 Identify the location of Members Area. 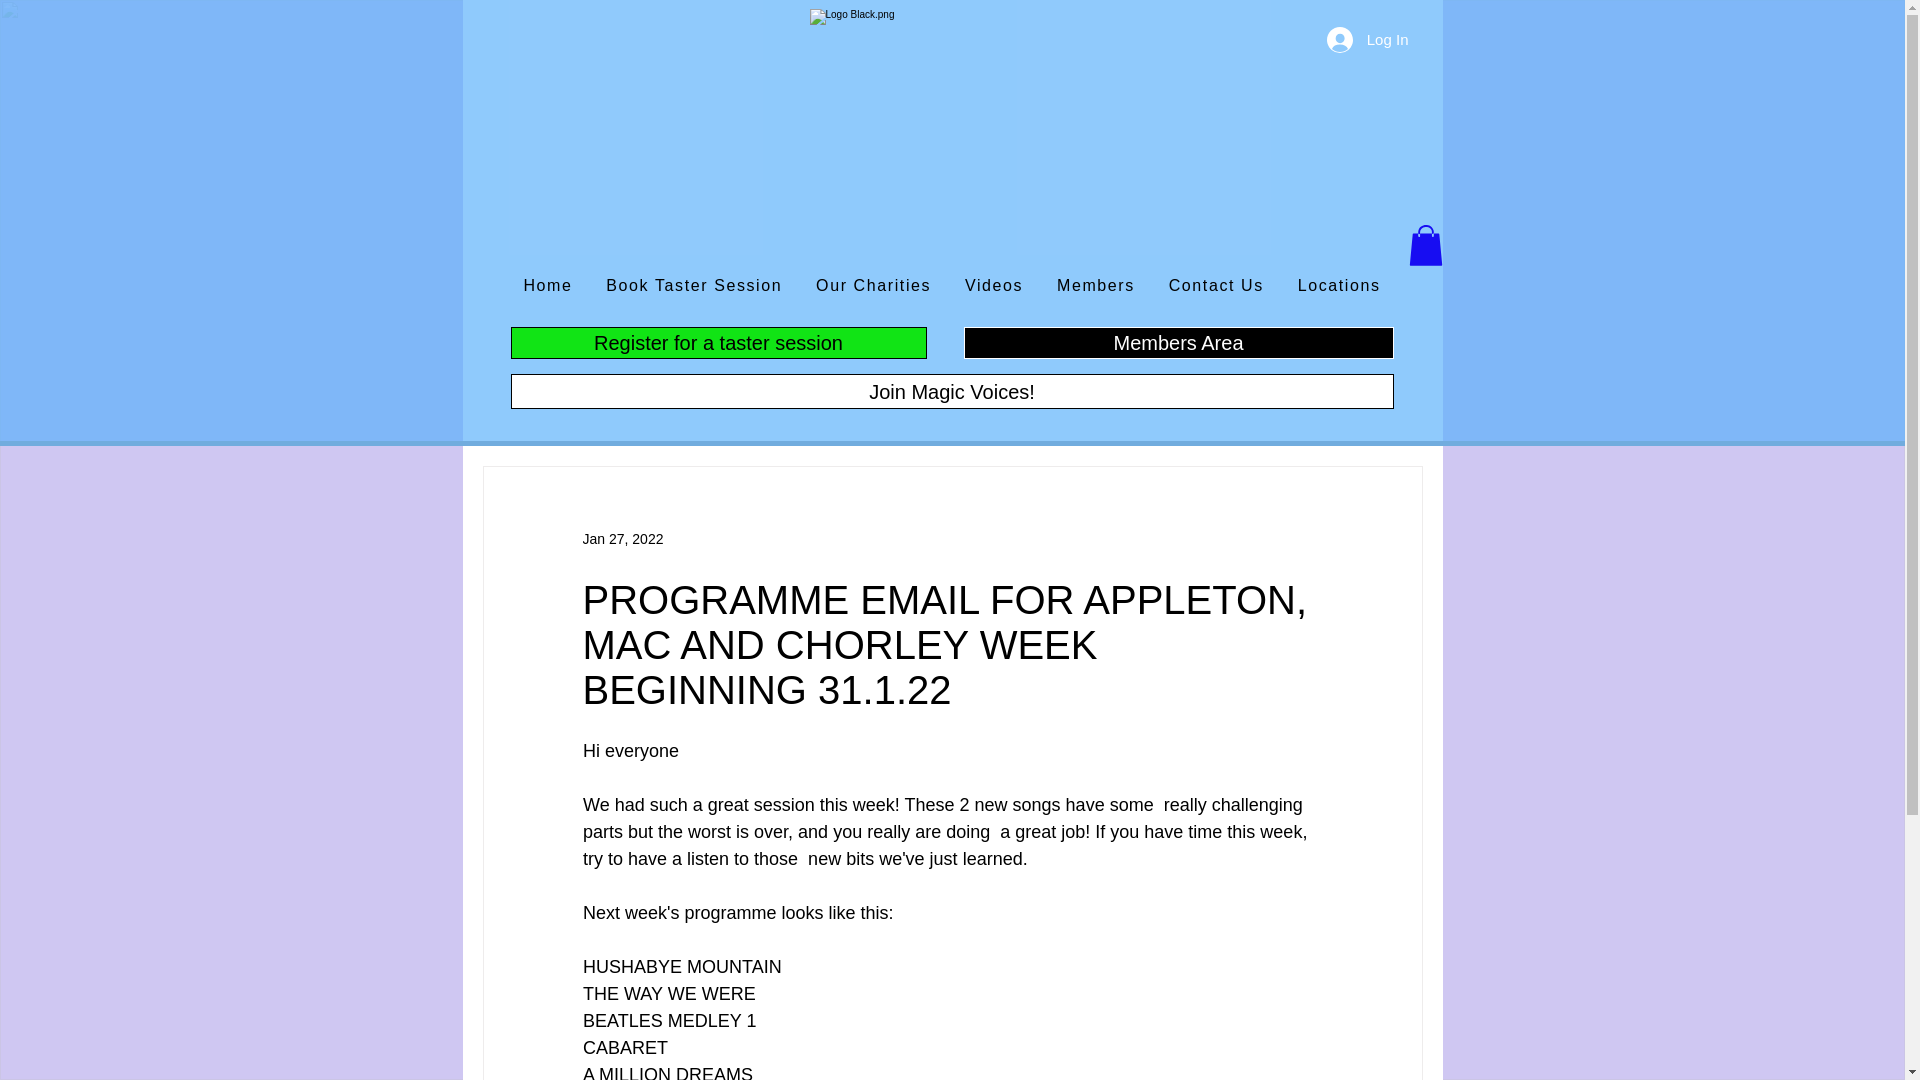
(1178, 342).